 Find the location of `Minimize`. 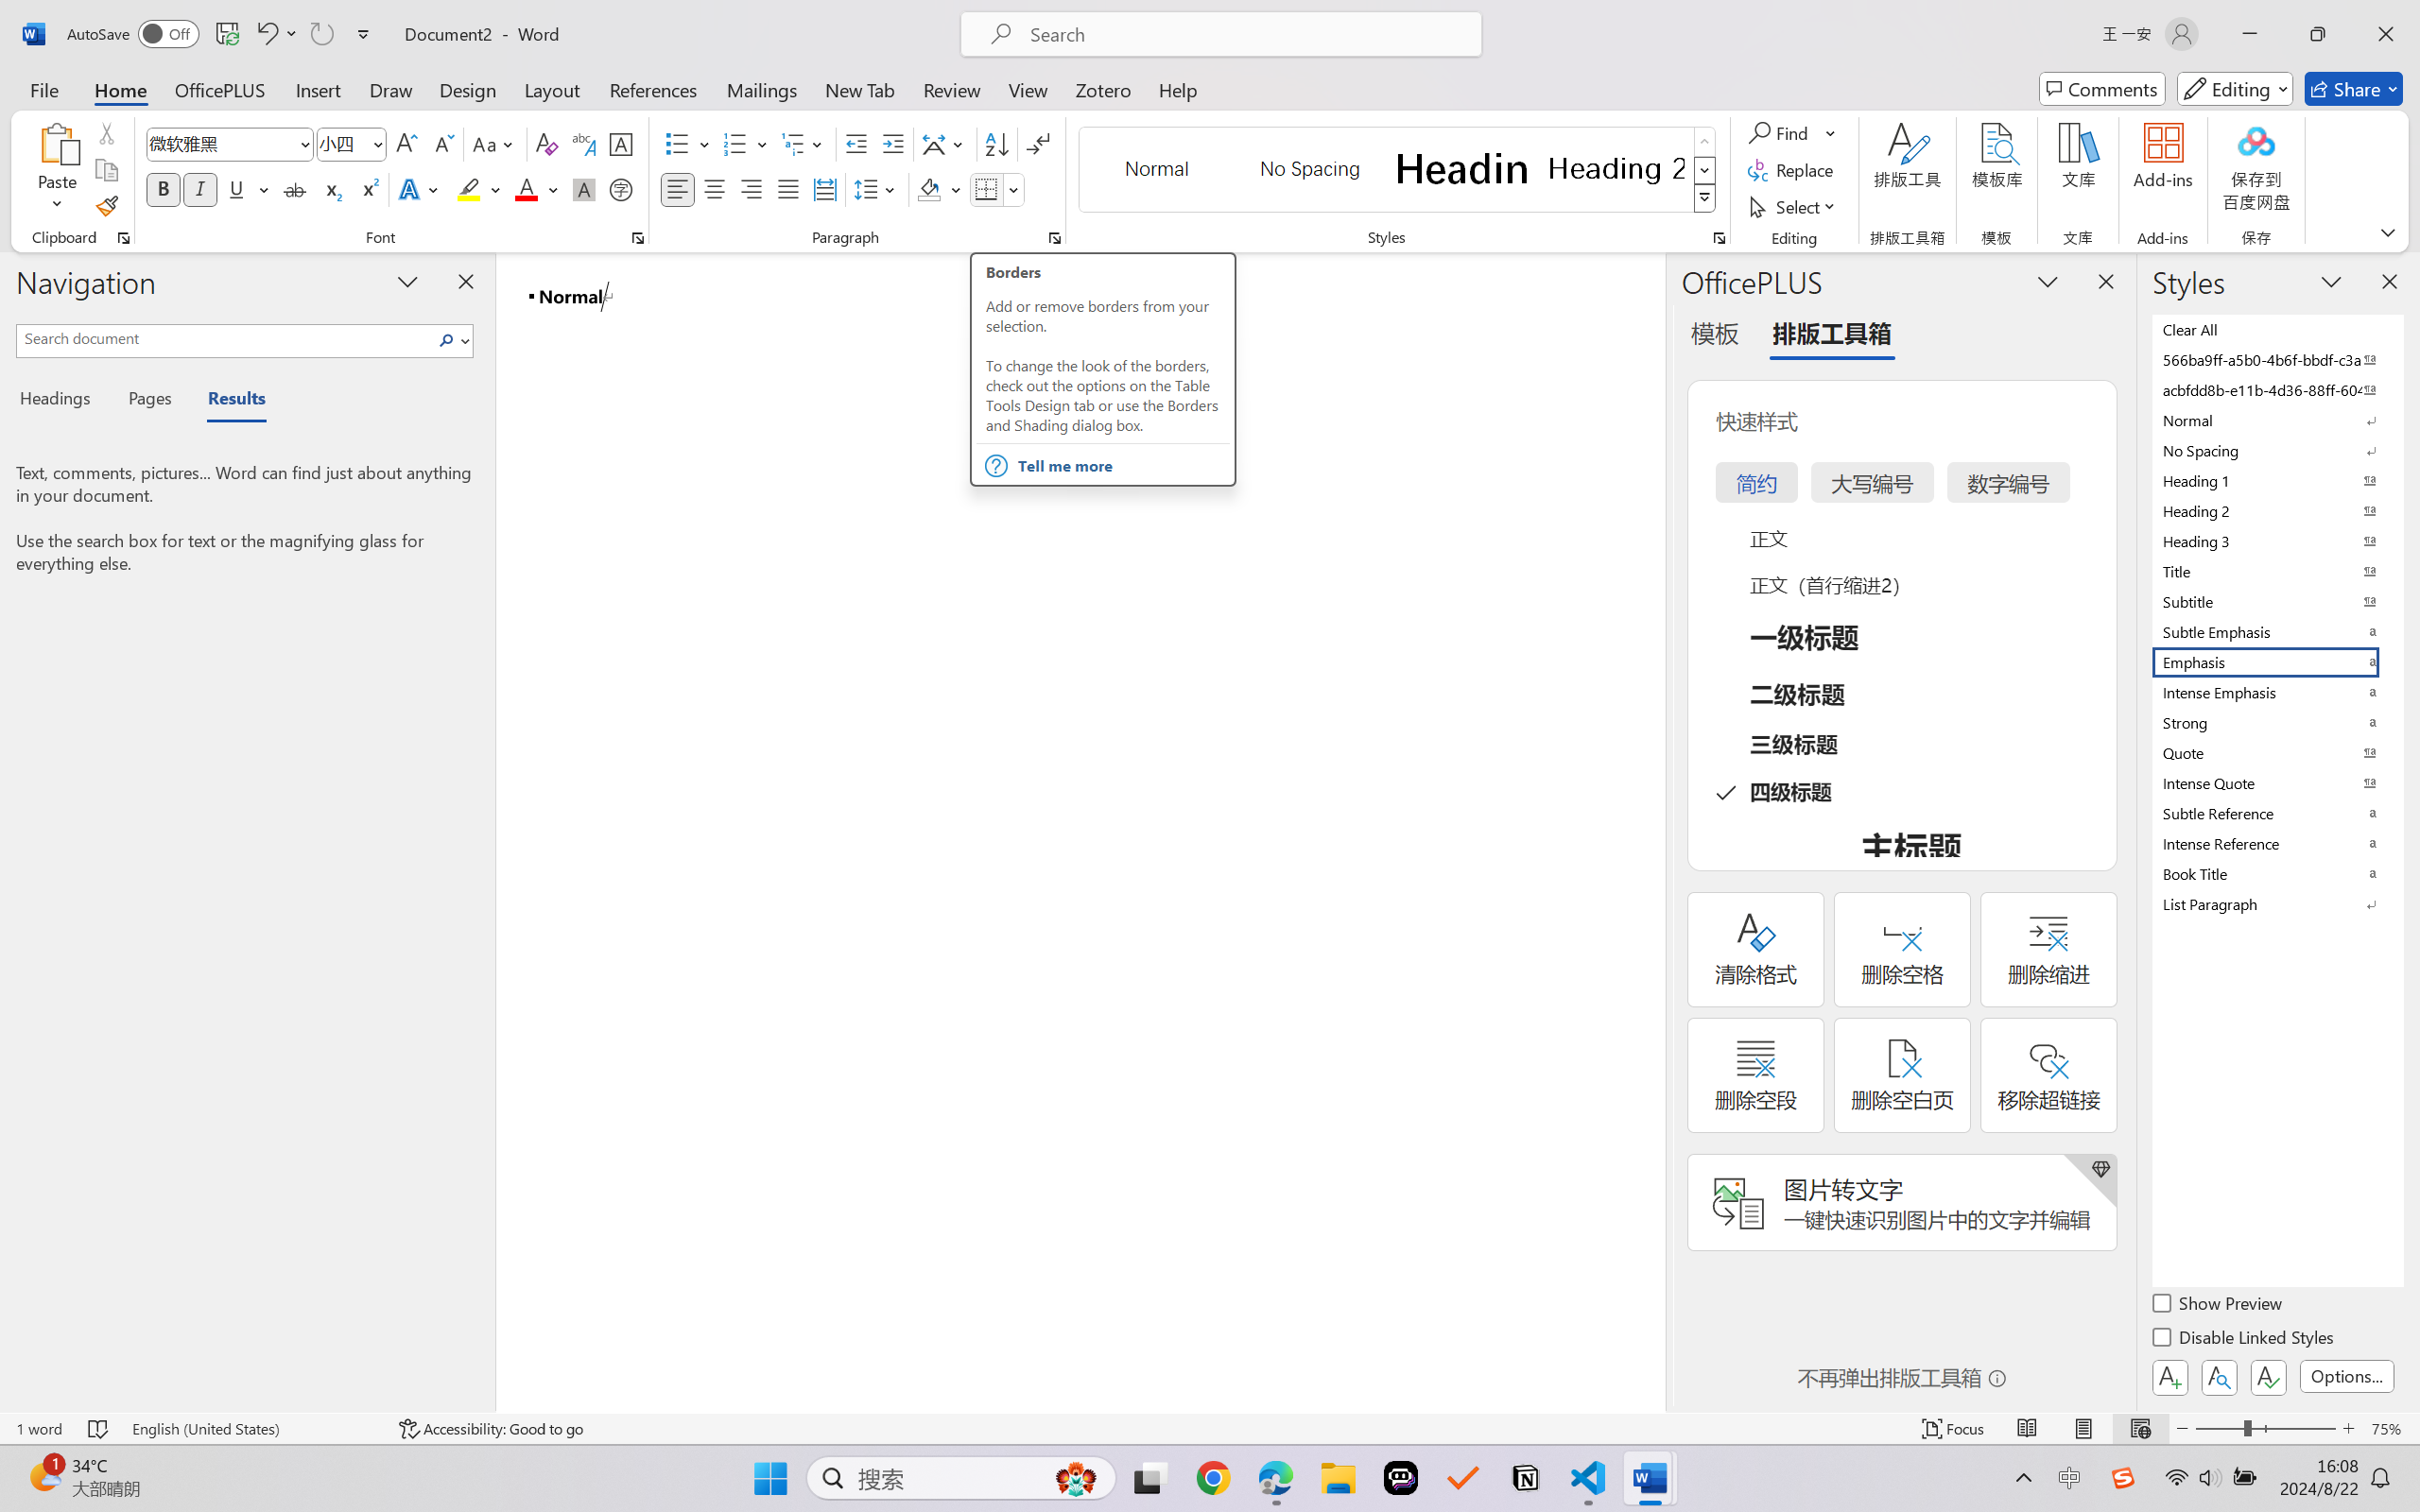

Minimize is located at coordinates (2250, 34).